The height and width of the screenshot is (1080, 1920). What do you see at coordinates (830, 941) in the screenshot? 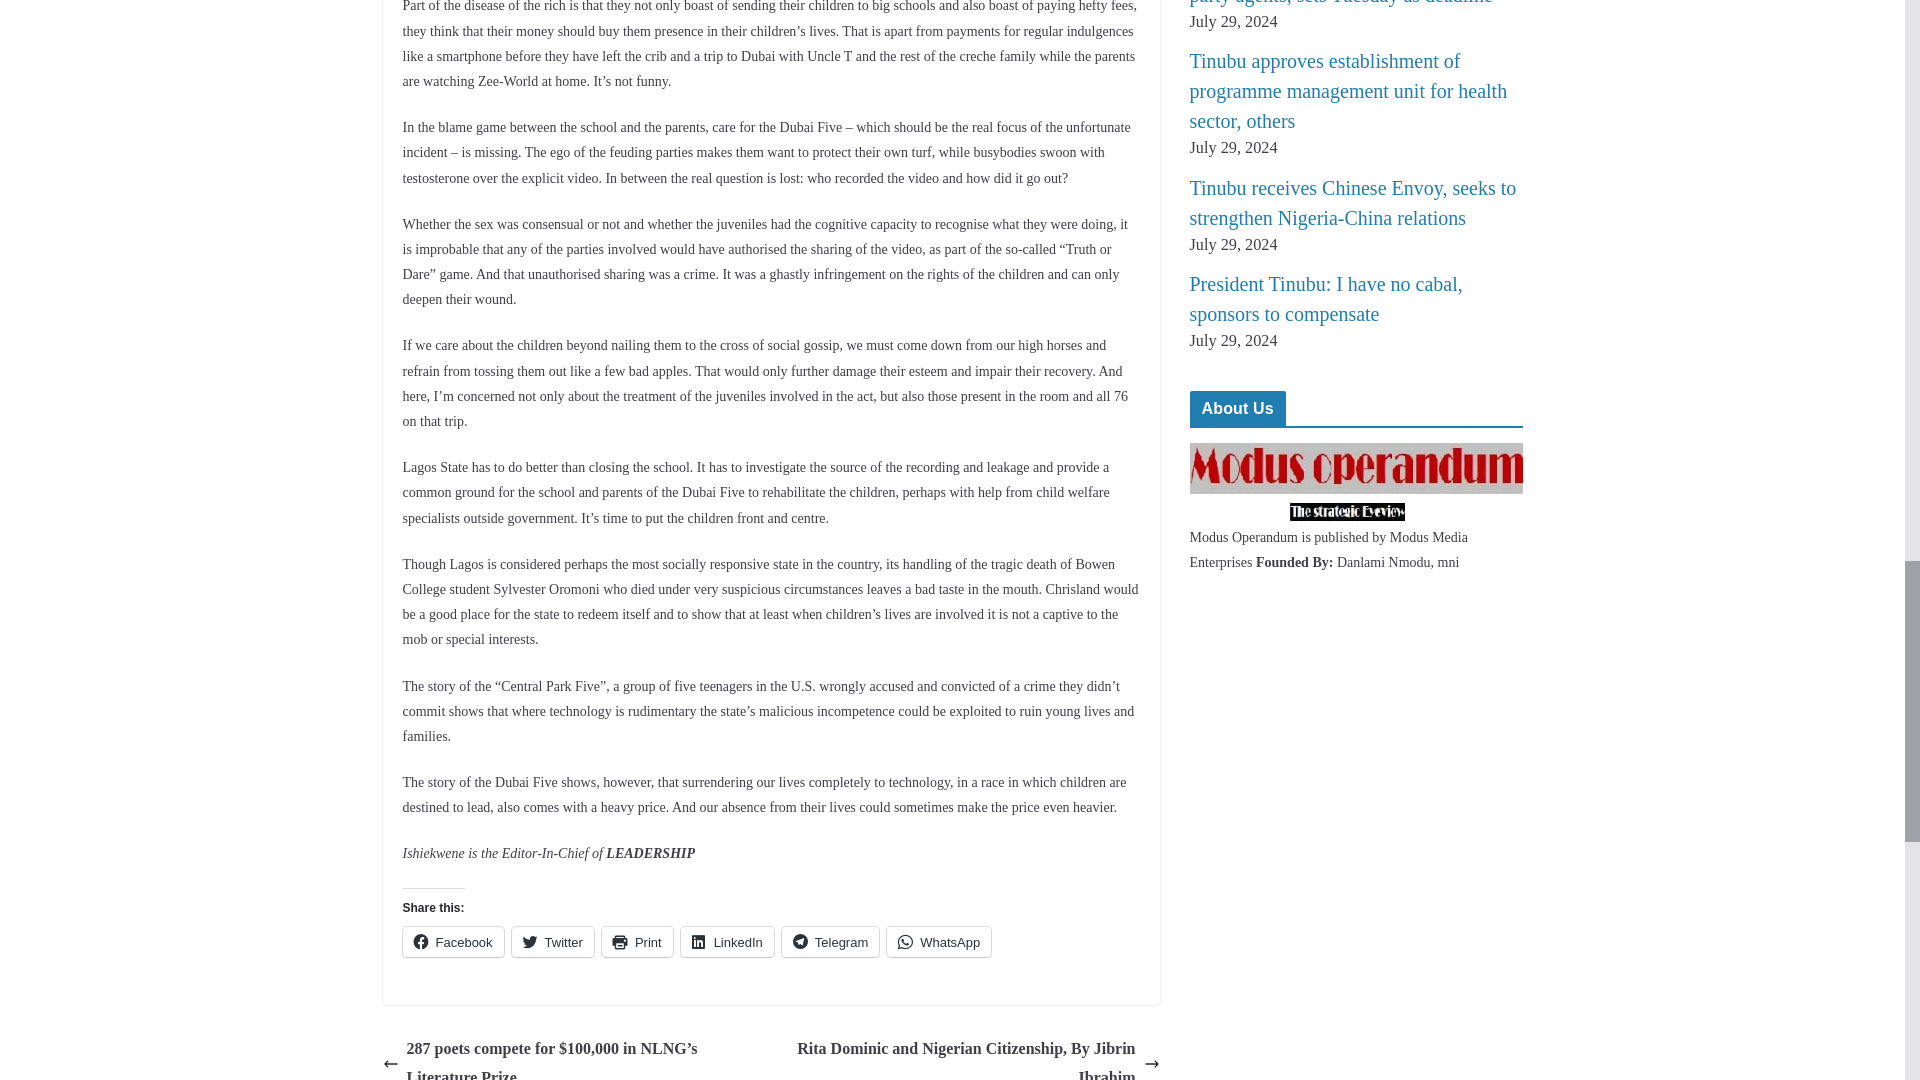
I see `Click to share on Telegram` at bounding box center [830, 941].